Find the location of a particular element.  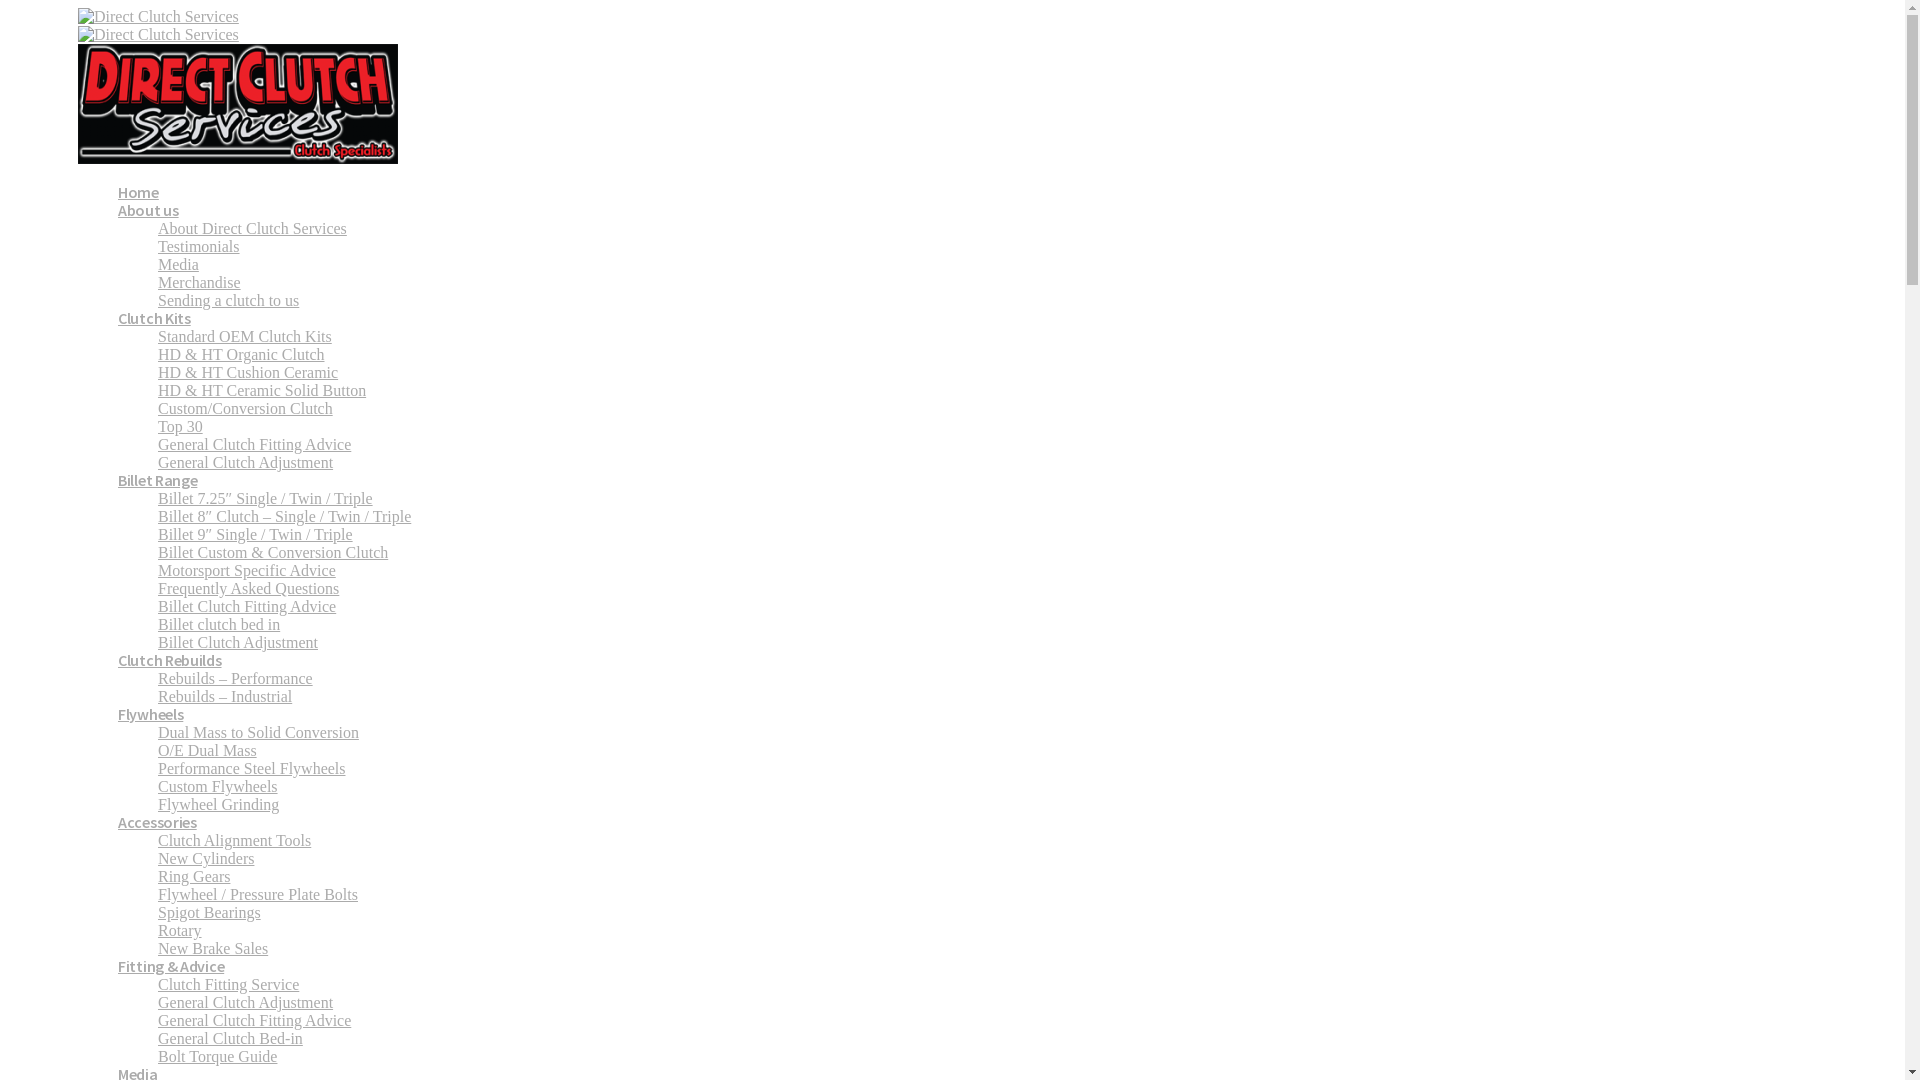

Home is located at coordinates (138, 192).